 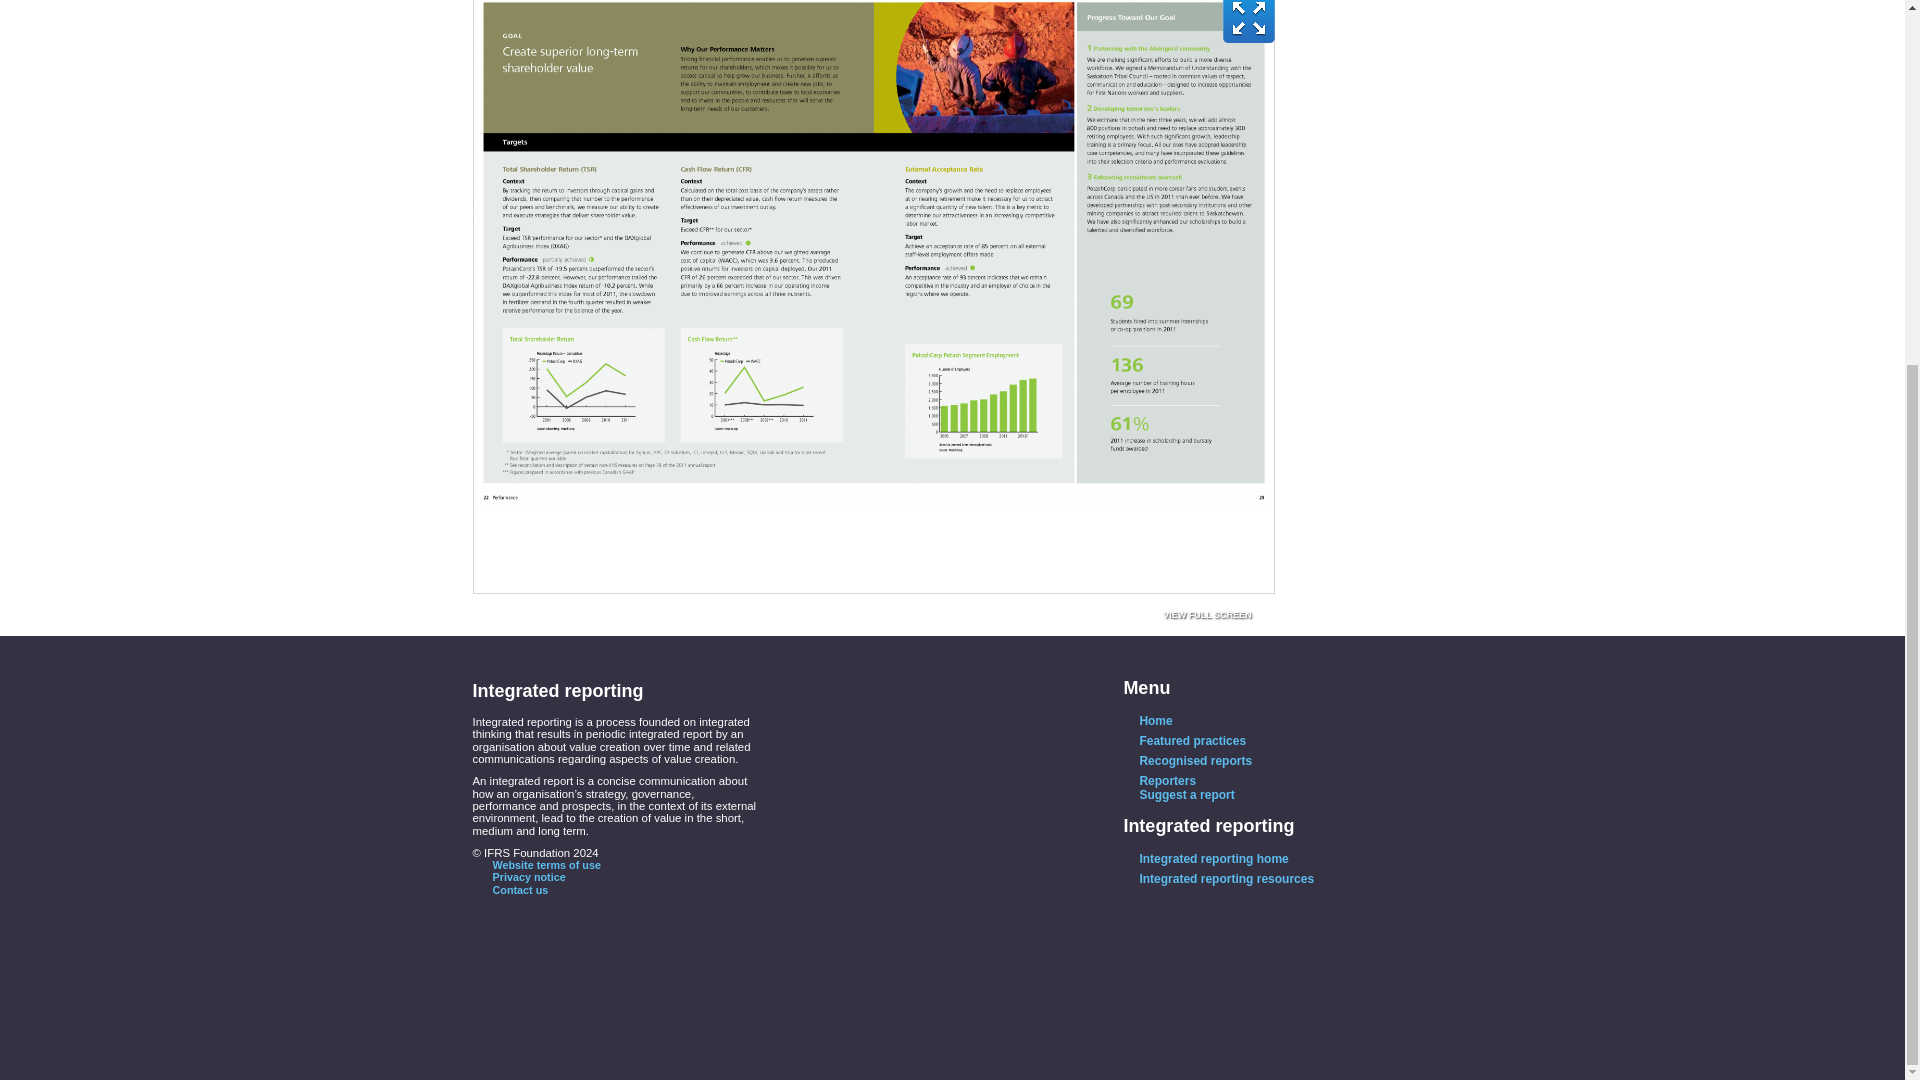 I want to click on Integrated reporting resources, so click(x=1218, y=878).